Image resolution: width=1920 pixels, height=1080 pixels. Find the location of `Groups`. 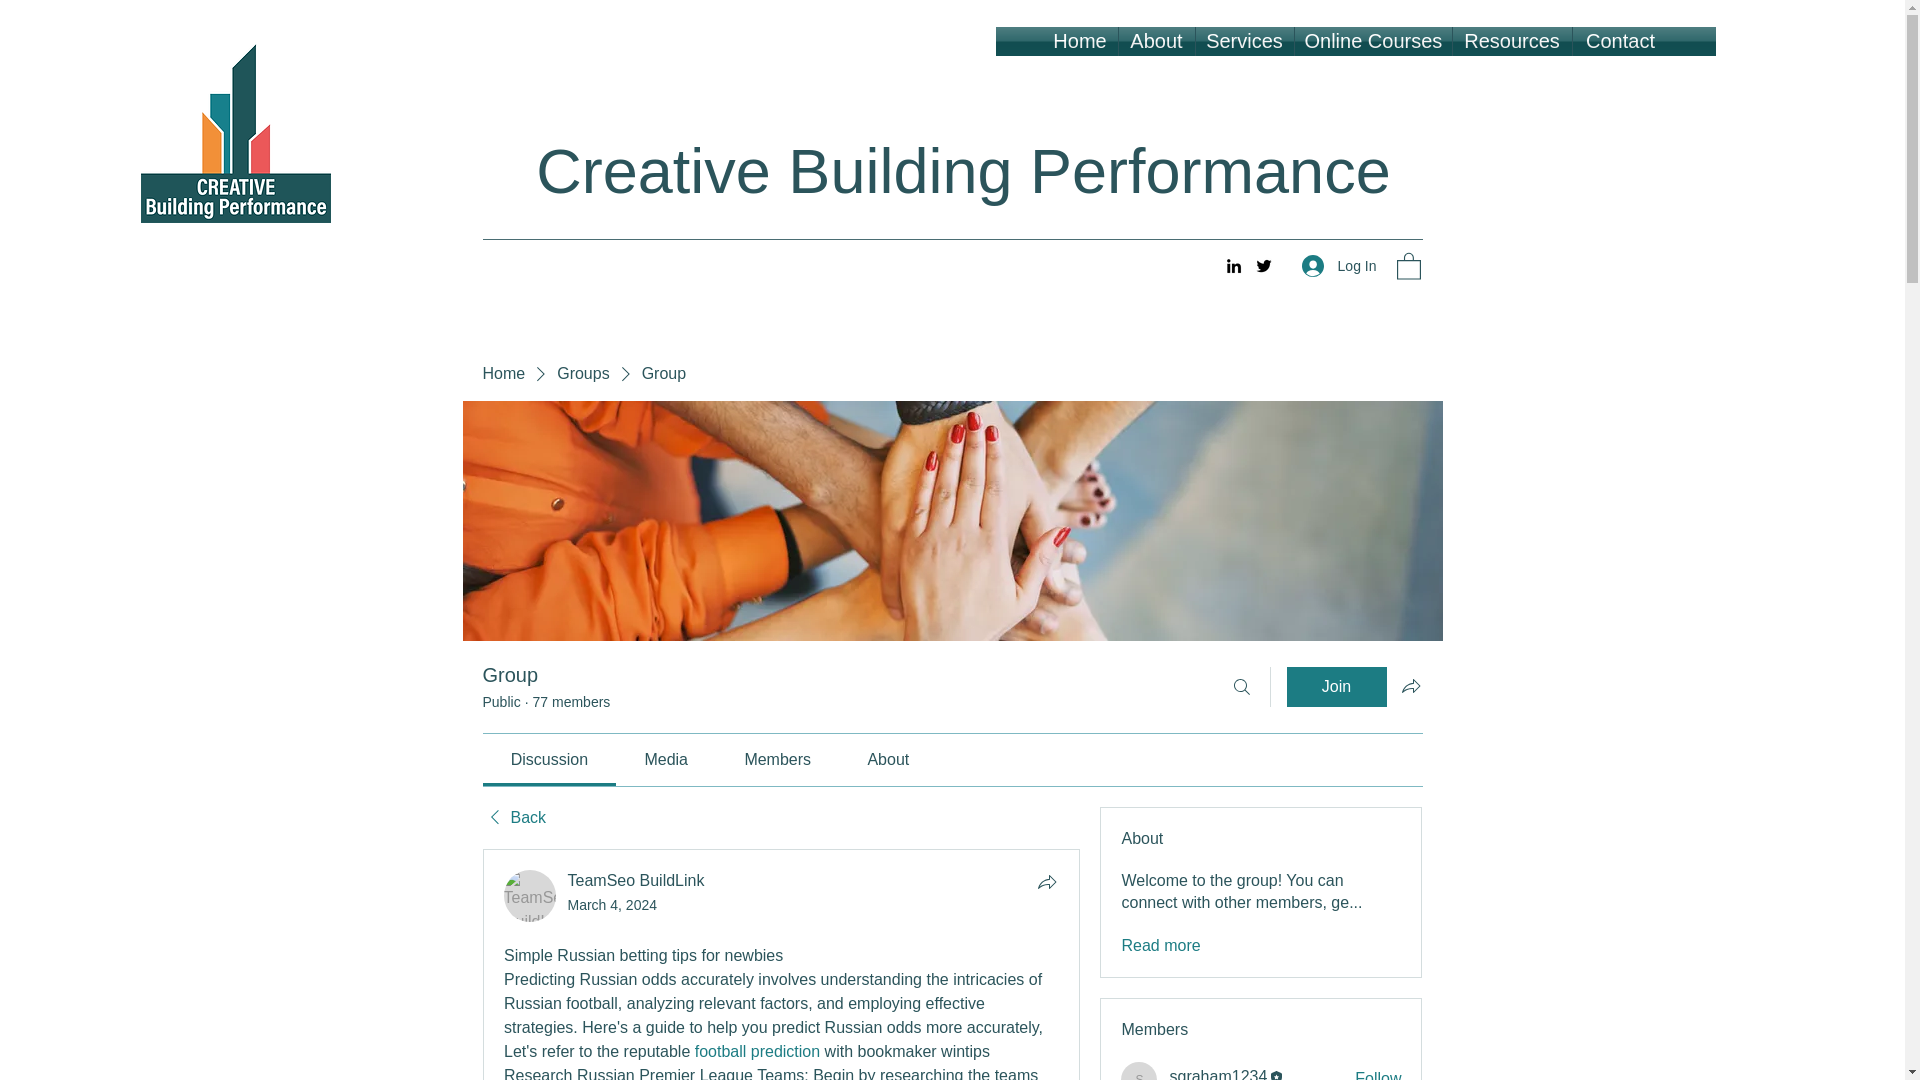

Groups is located at coordinates (582, 373).